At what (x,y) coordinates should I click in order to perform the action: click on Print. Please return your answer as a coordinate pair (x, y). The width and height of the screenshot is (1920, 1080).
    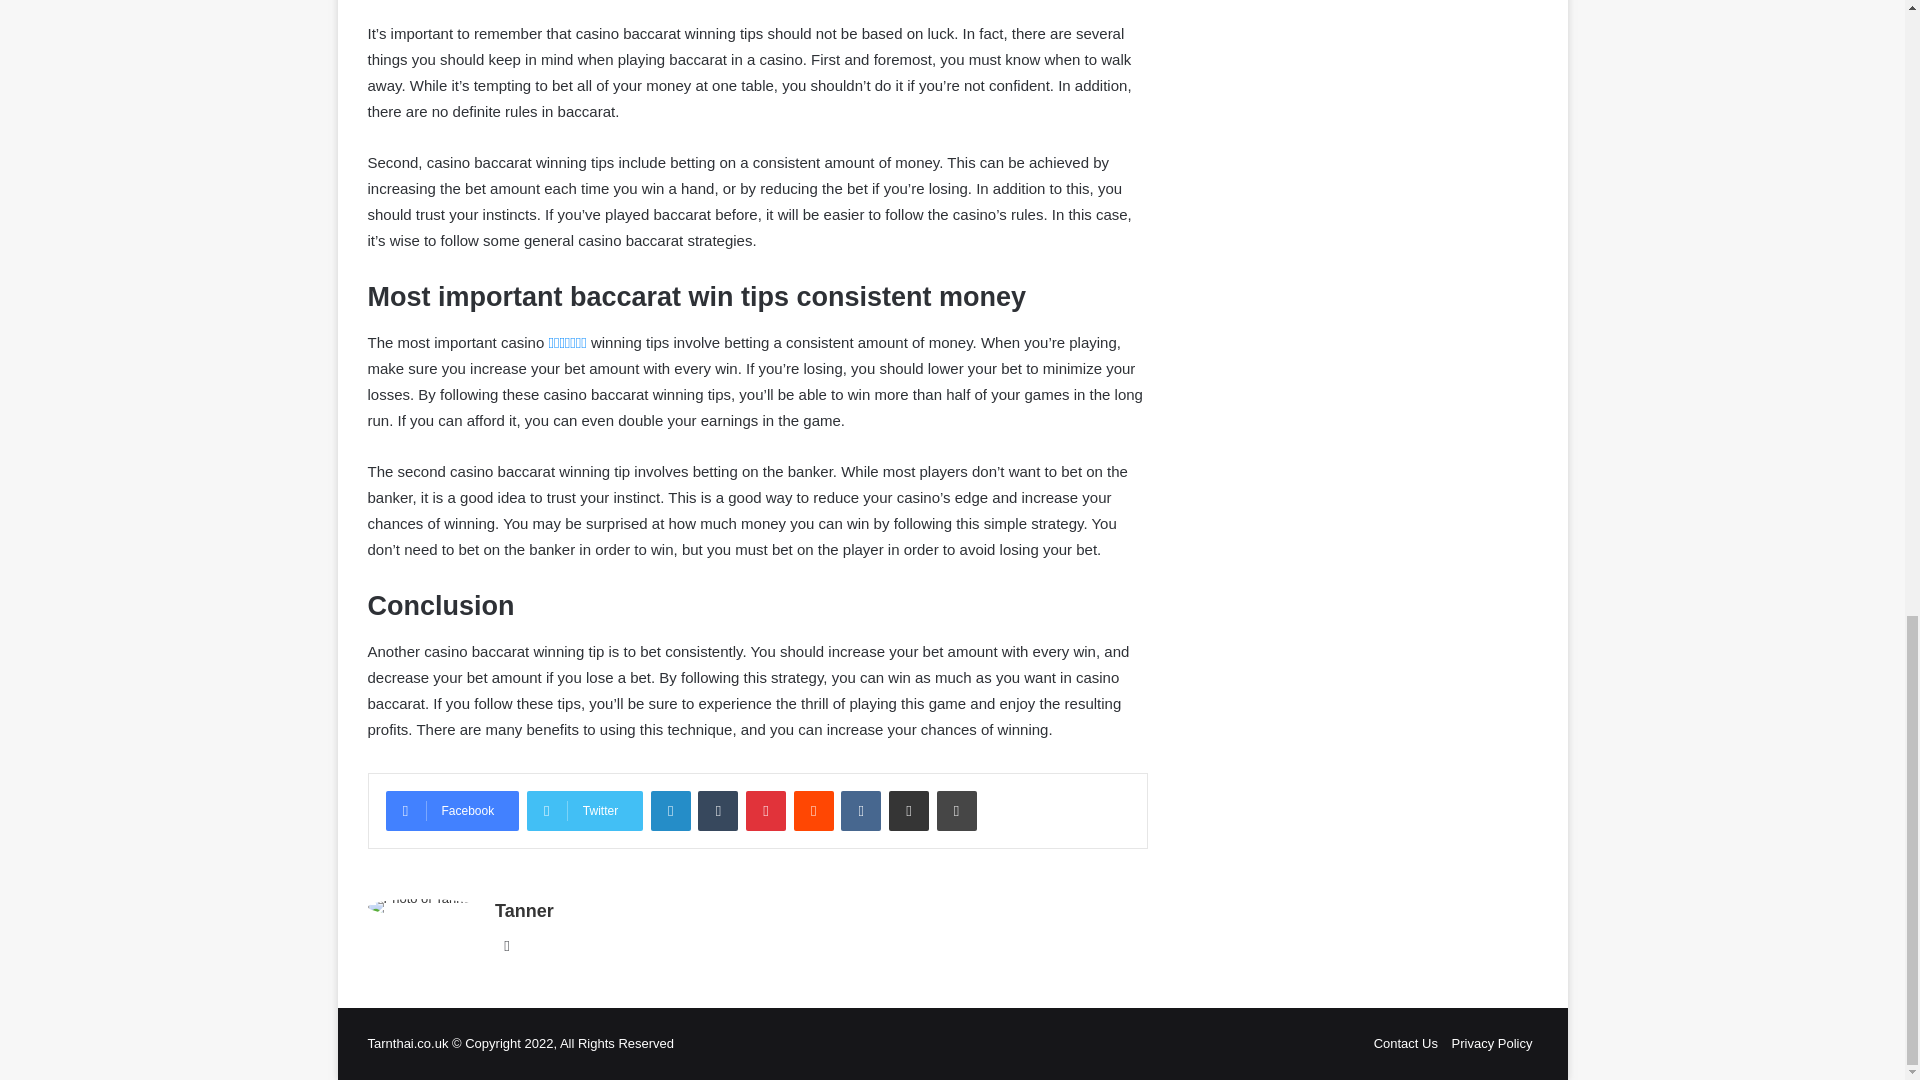
    Looking at the image, I should click on (956, 810).